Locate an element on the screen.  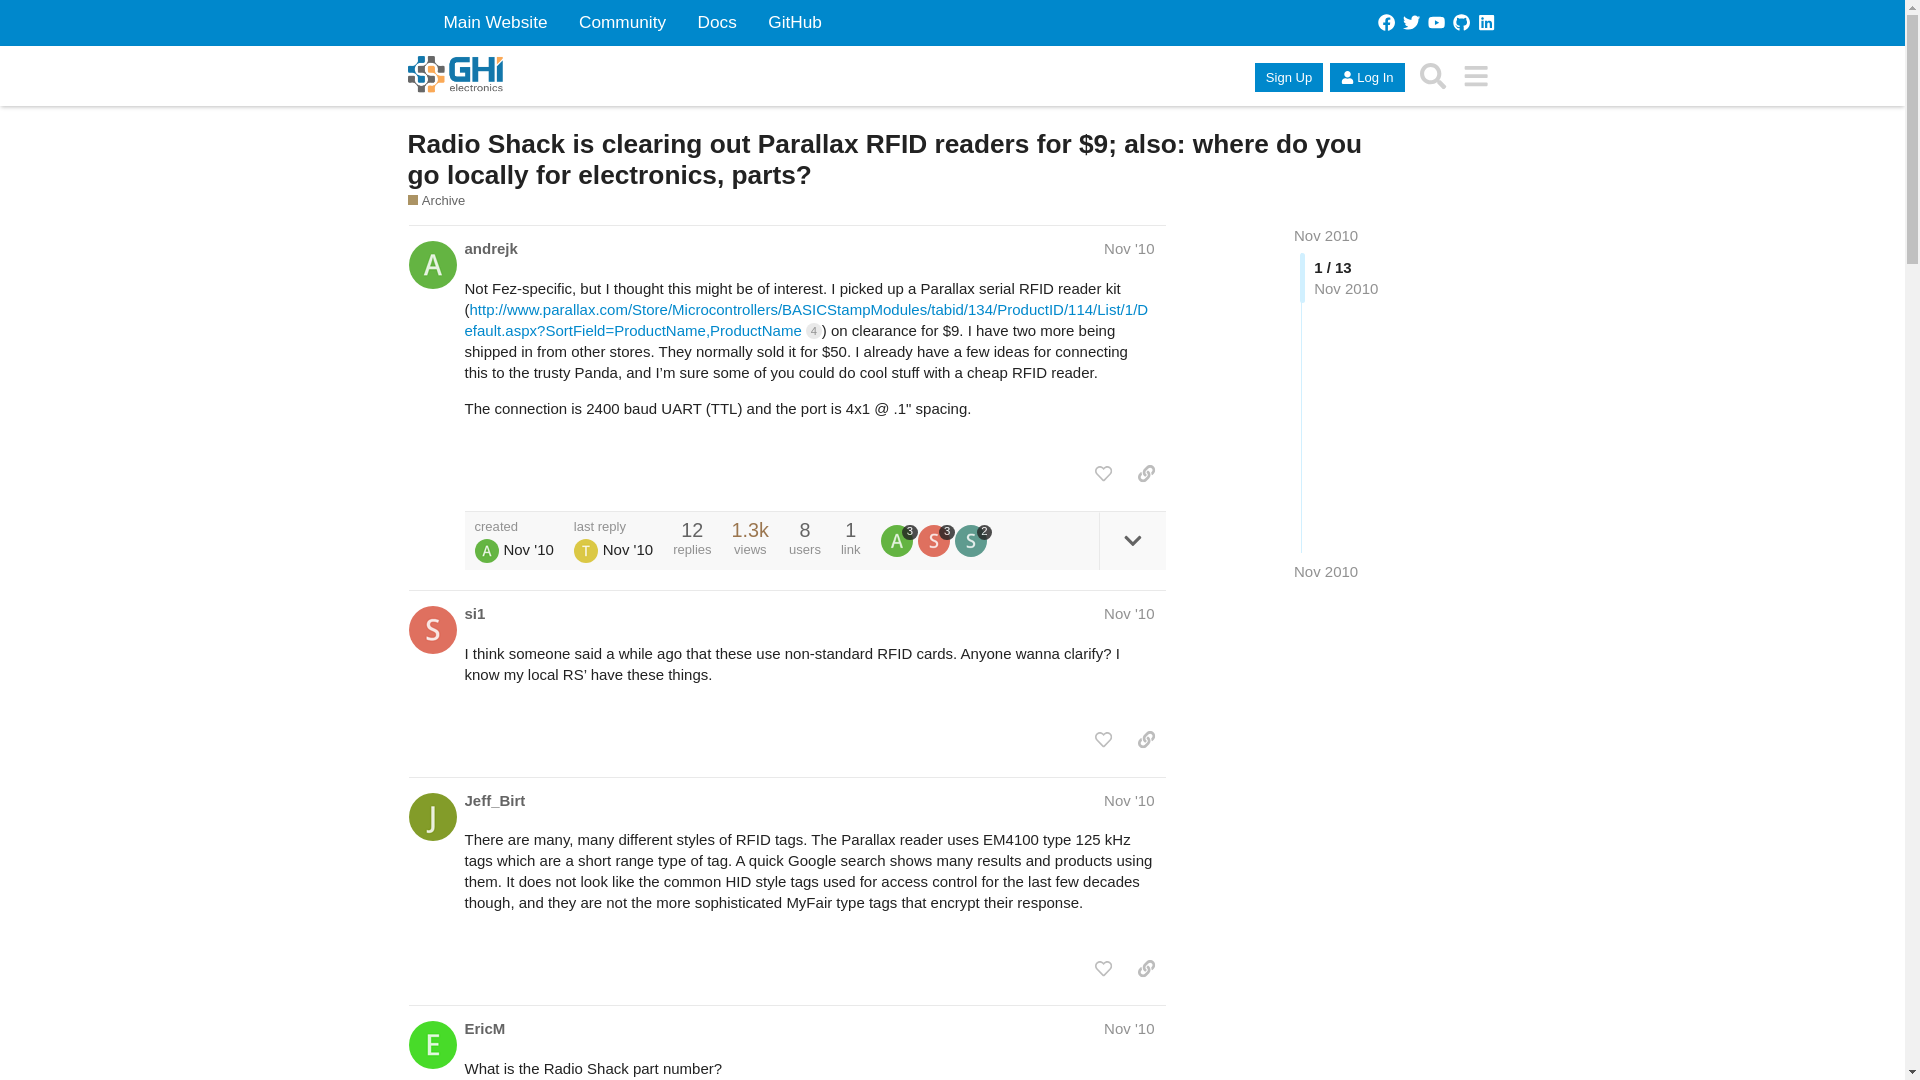
3 is located at coordinates (936, 540).